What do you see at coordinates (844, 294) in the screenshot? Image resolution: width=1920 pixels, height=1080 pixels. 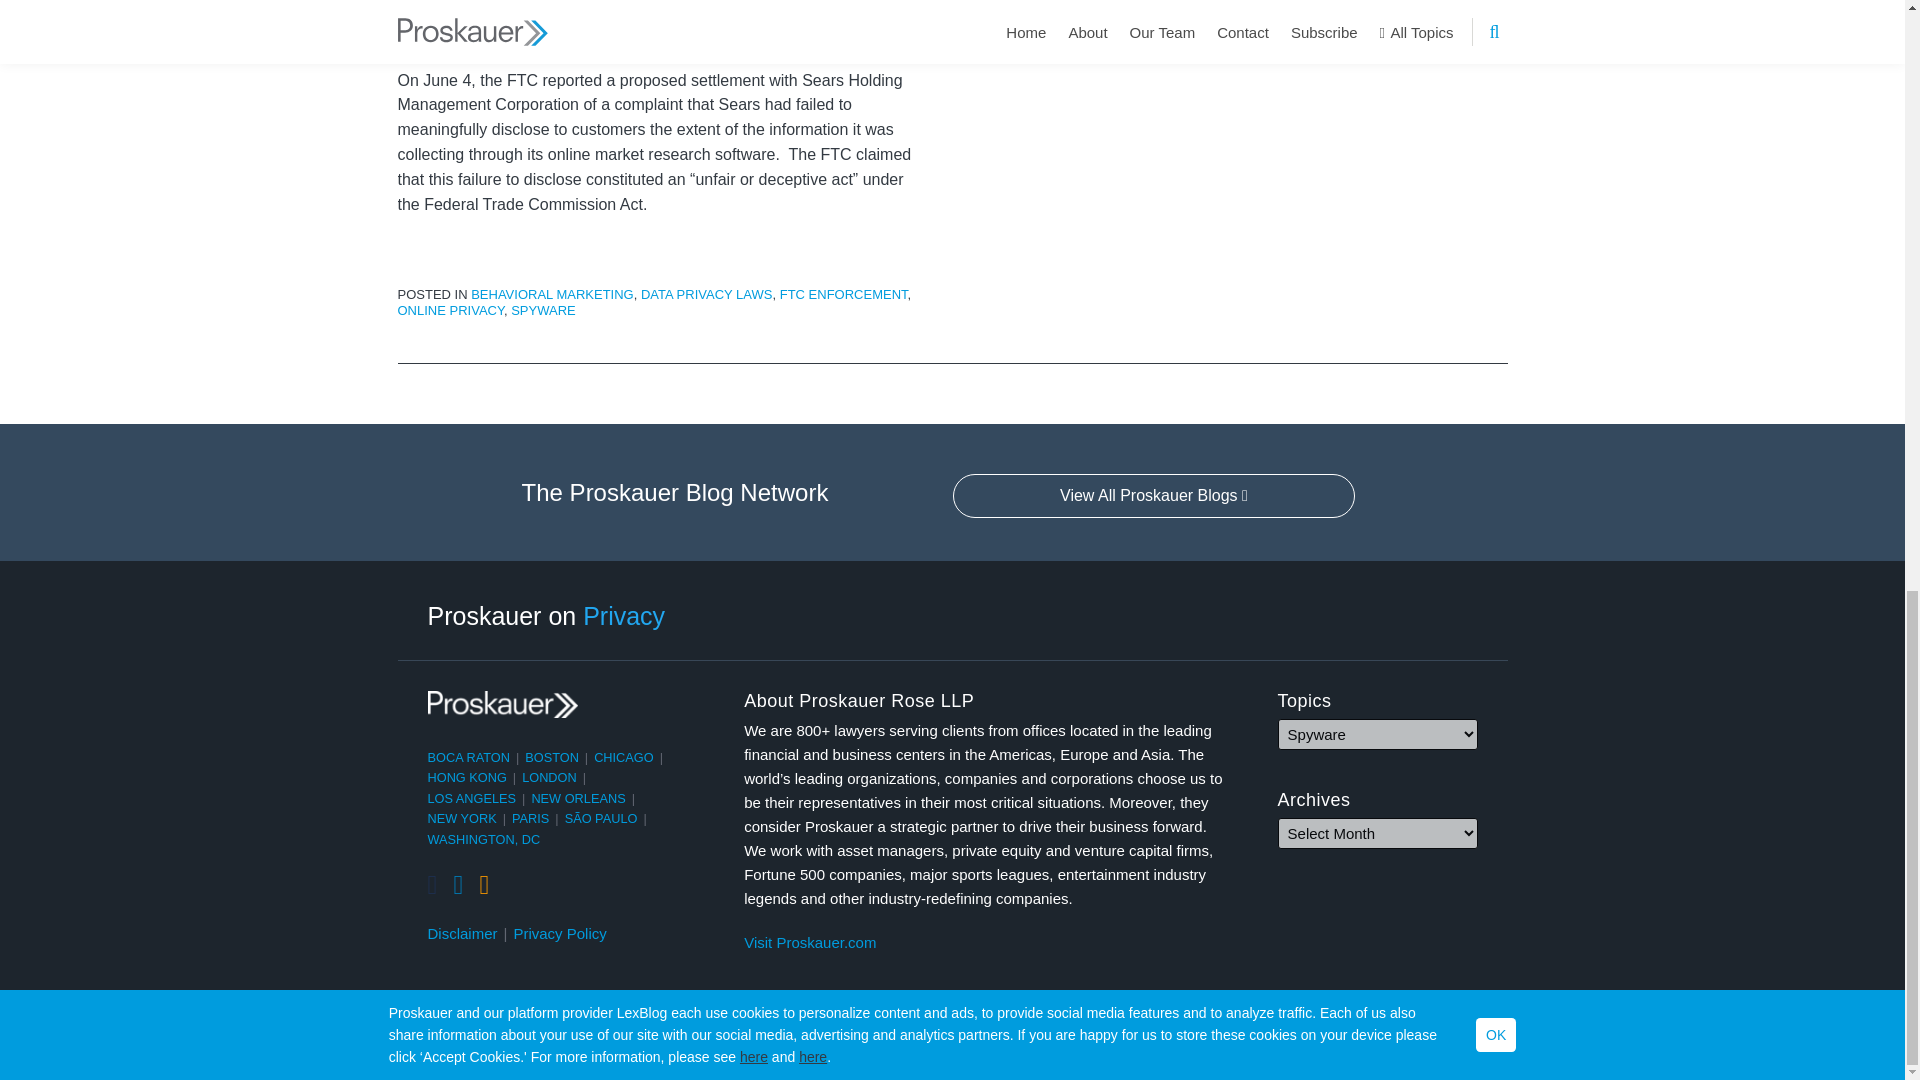 I see `FTC ENFORCEMENT` at bounding box center [844, 294].